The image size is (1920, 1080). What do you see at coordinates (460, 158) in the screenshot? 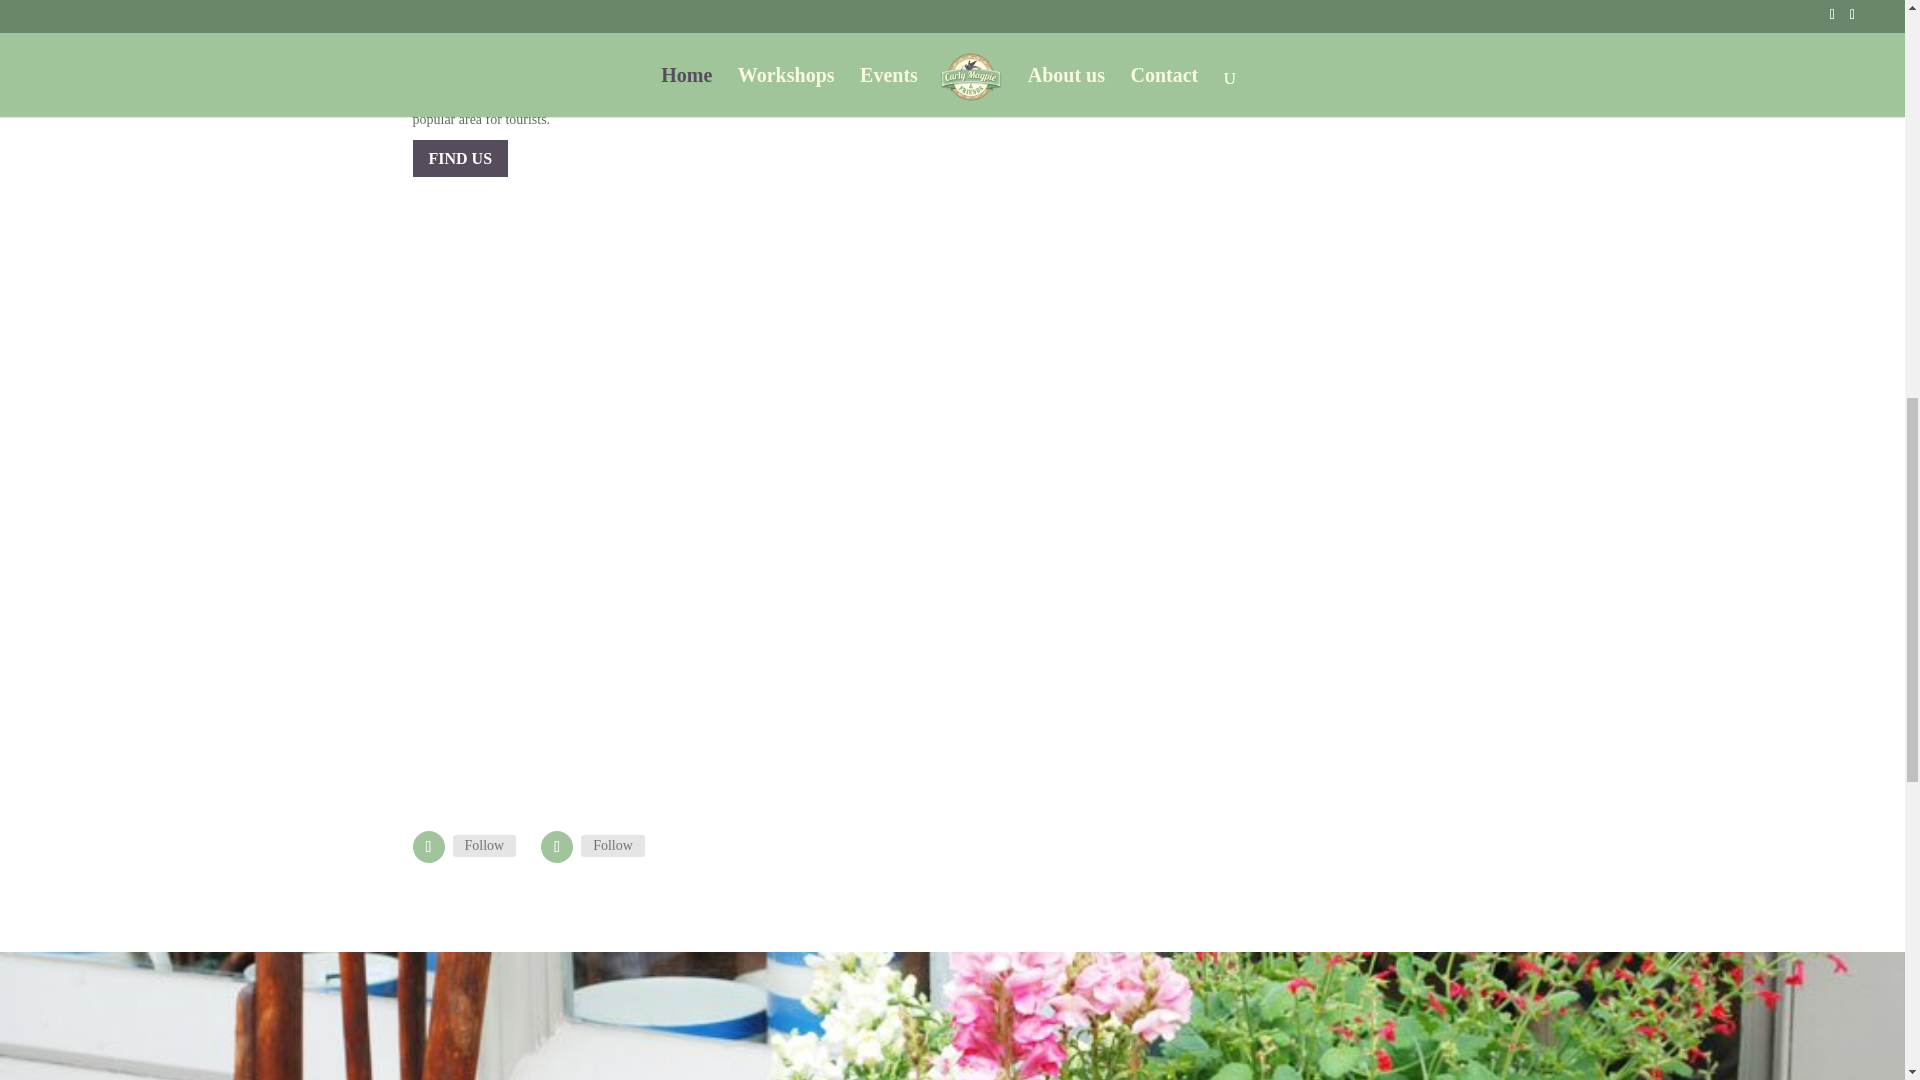
I see `FIND US` at bounding box center [460, 158].